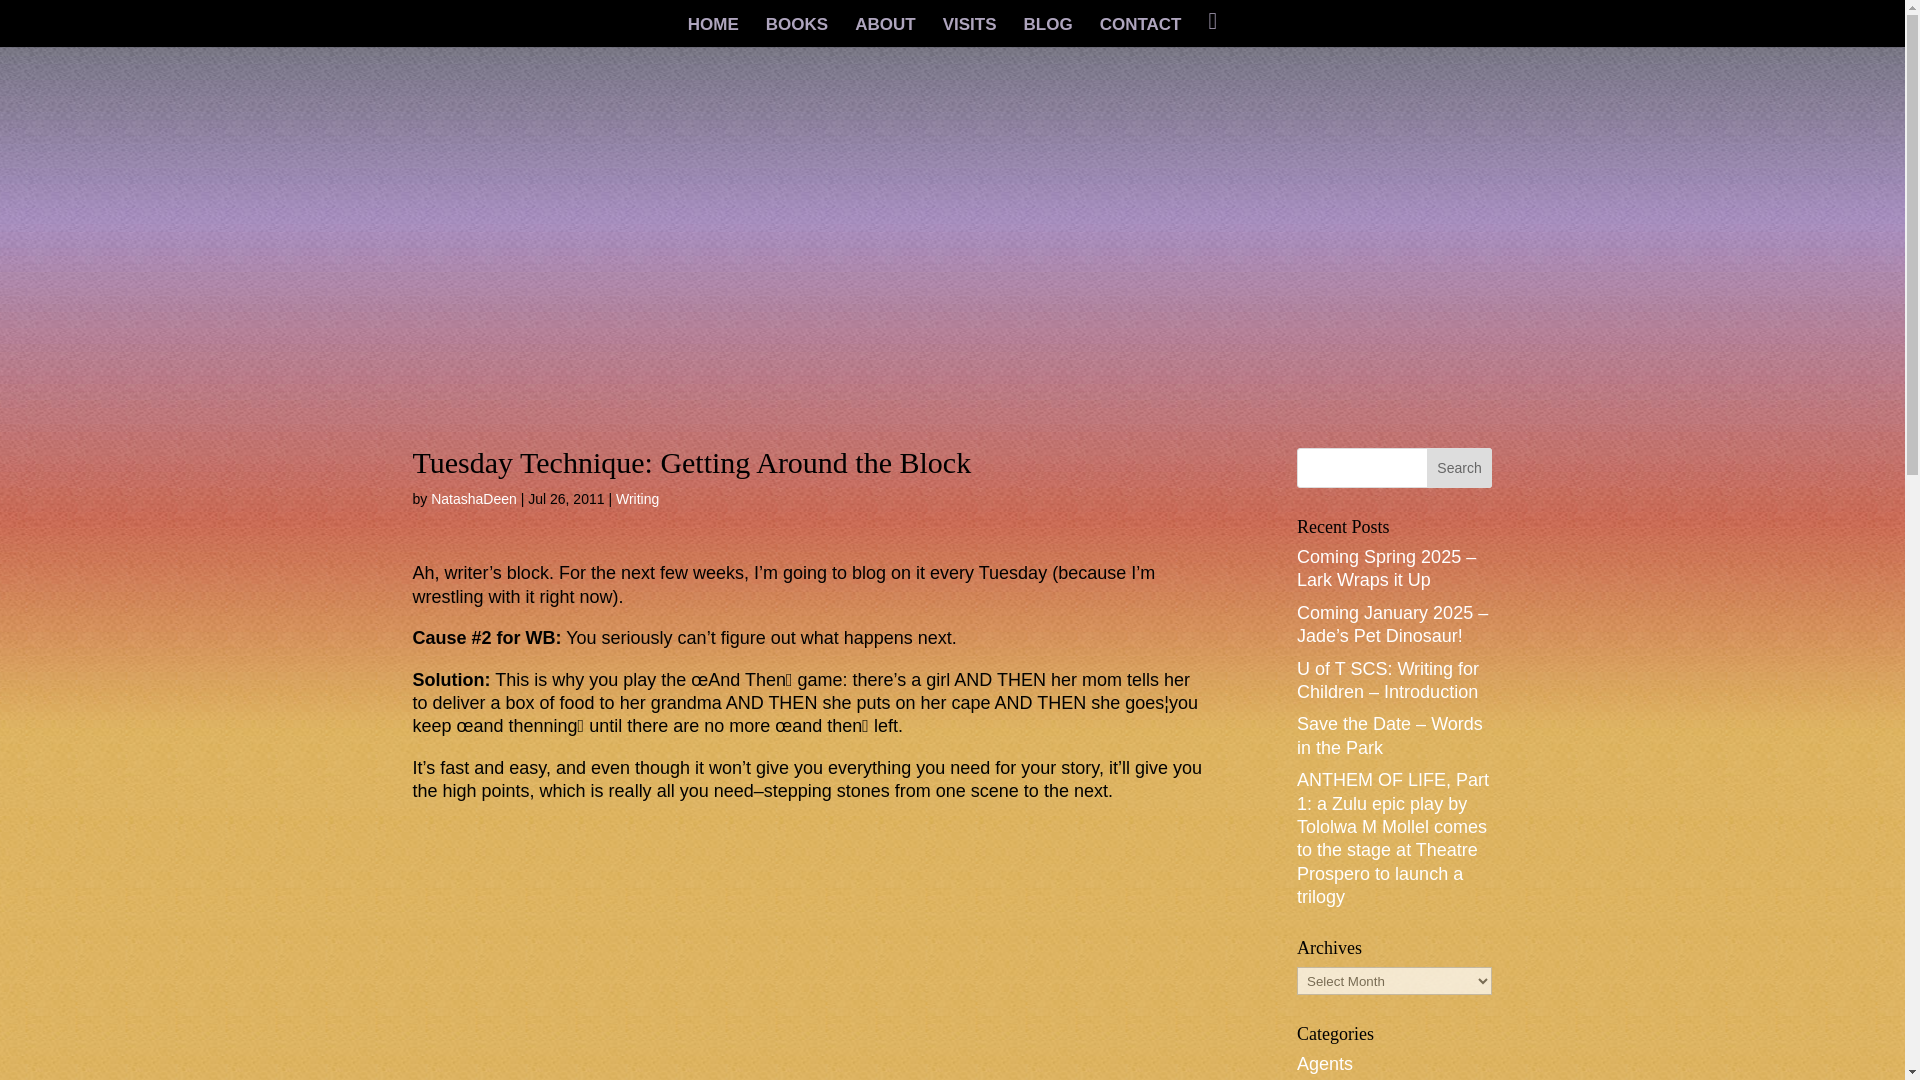  I want to click on Agents, so click(1325, 1064).